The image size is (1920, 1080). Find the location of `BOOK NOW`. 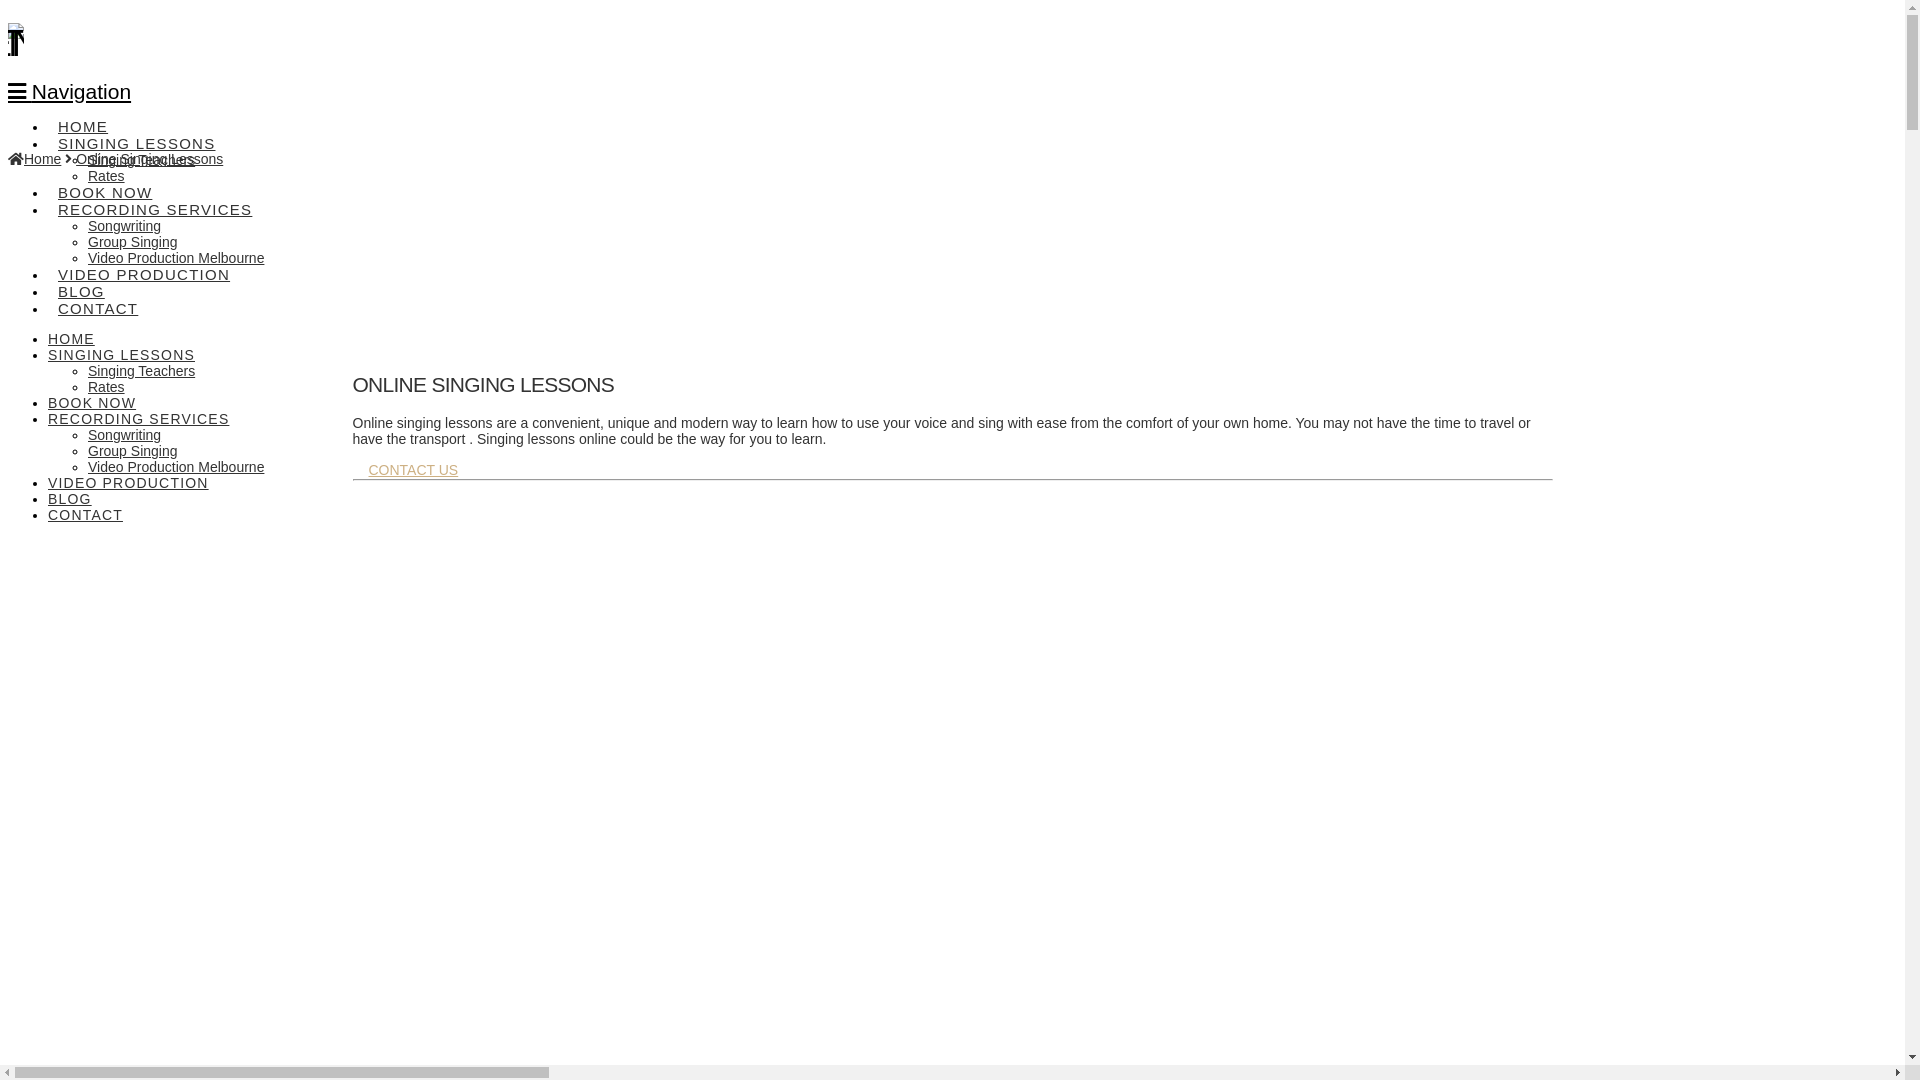

BOOK NOW is located at coordinates (104, 180).